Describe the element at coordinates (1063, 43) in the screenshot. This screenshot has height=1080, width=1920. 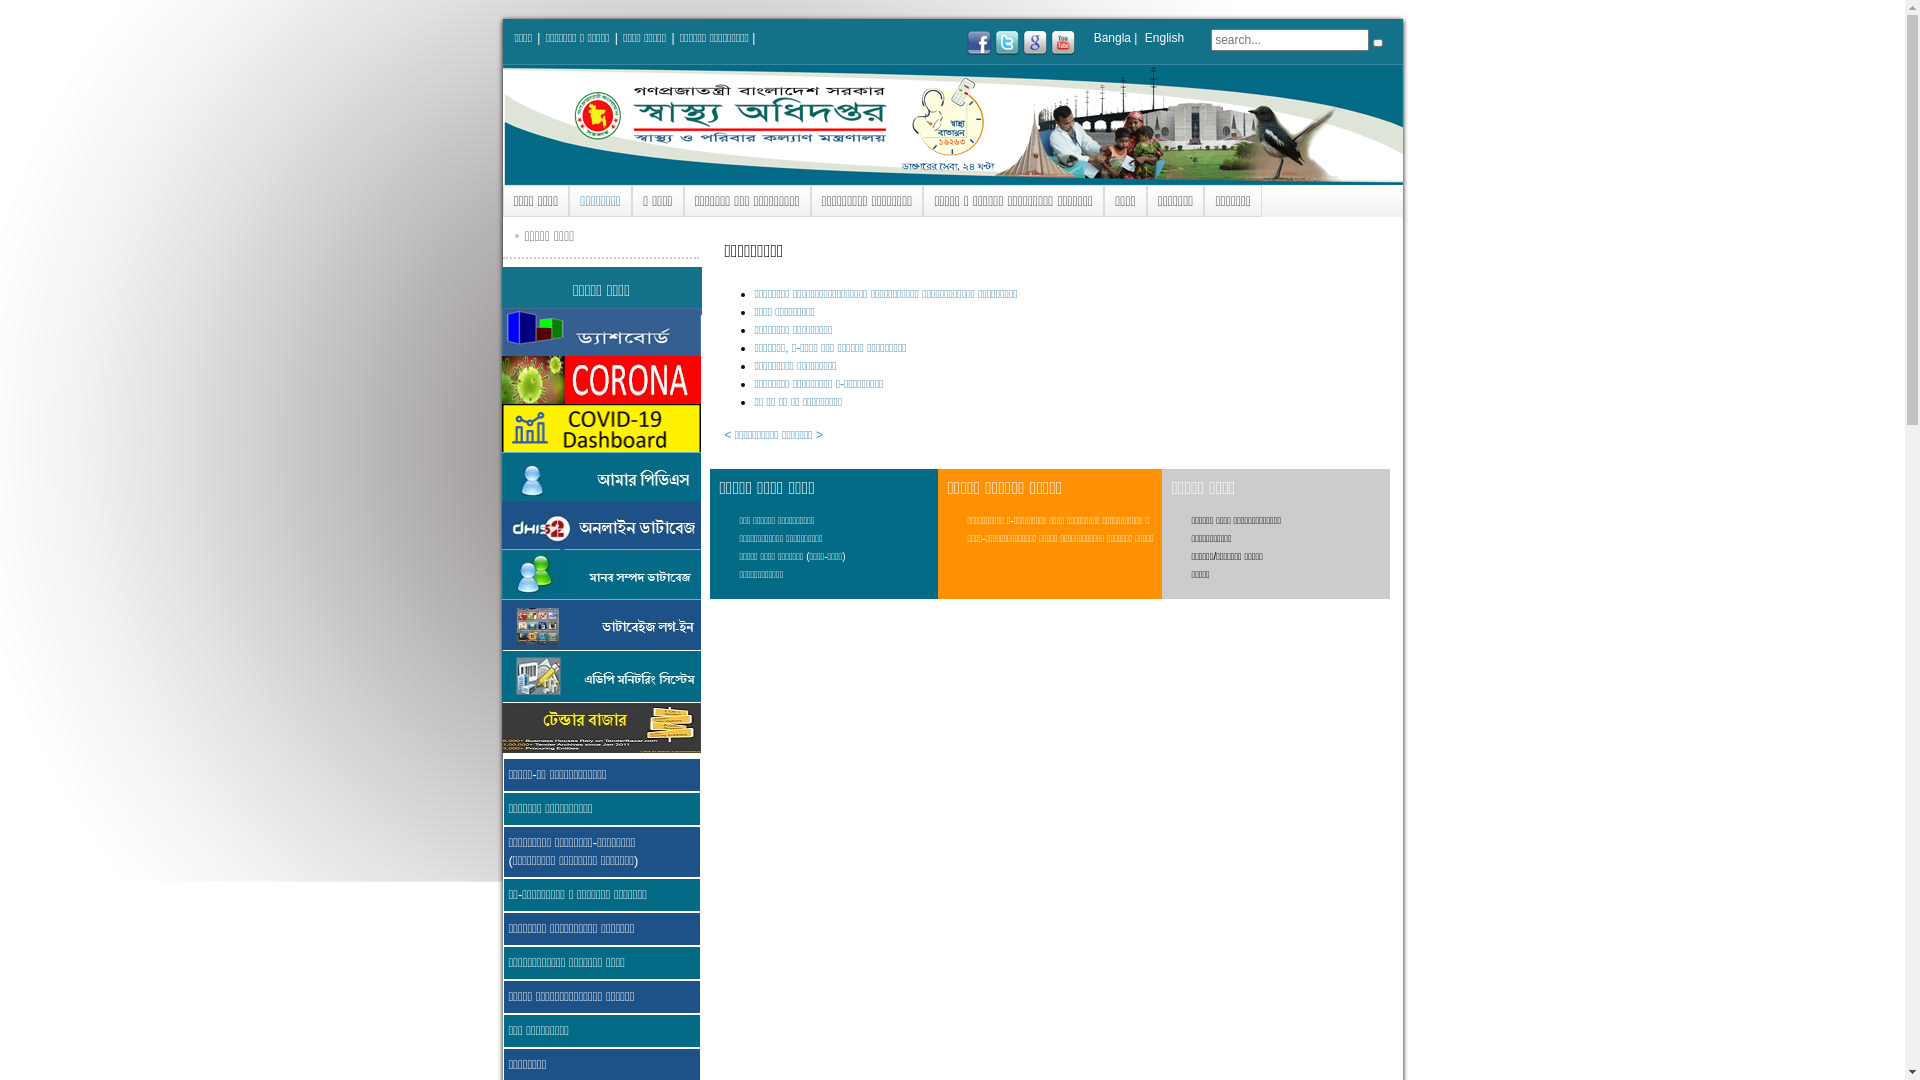
I see `Follow us on Youtube` at that location.